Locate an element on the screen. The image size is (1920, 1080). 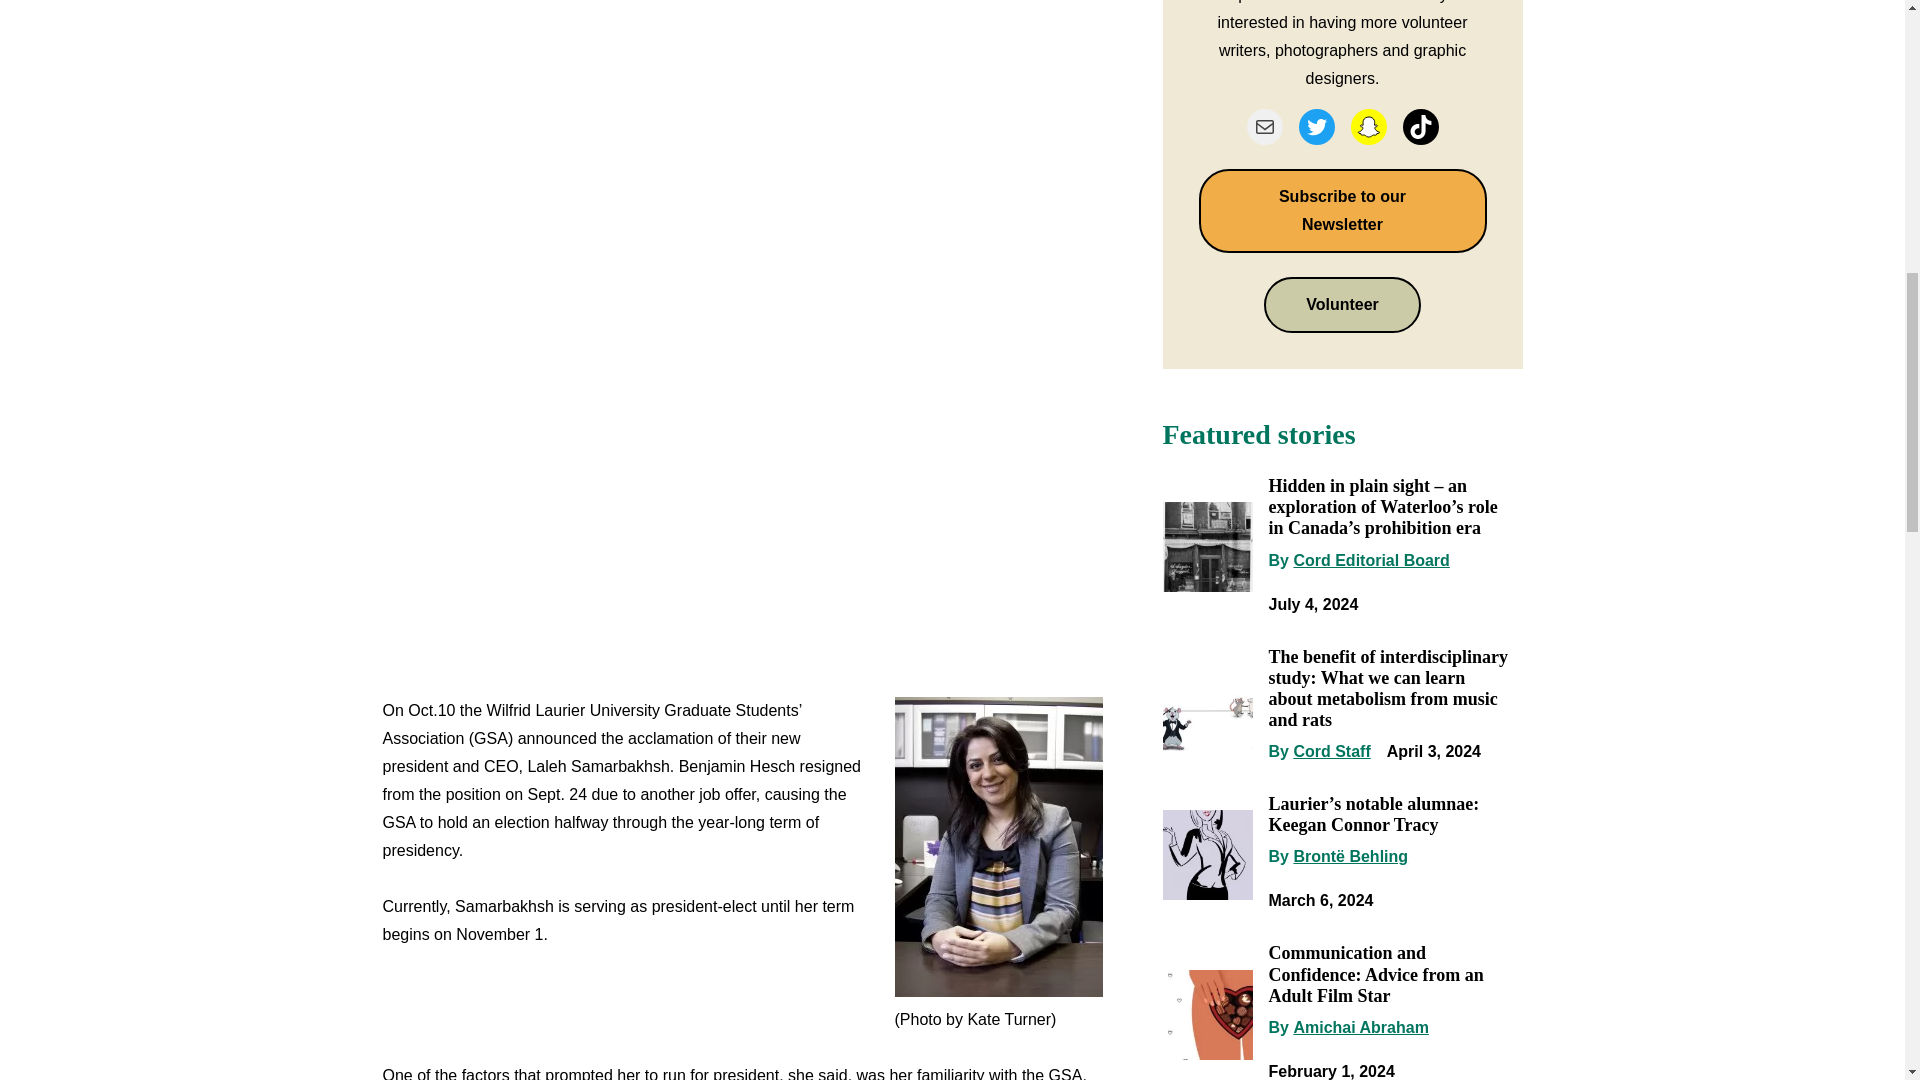
Posts by Amichai Abraham is located at coordinates (1360, 1027).